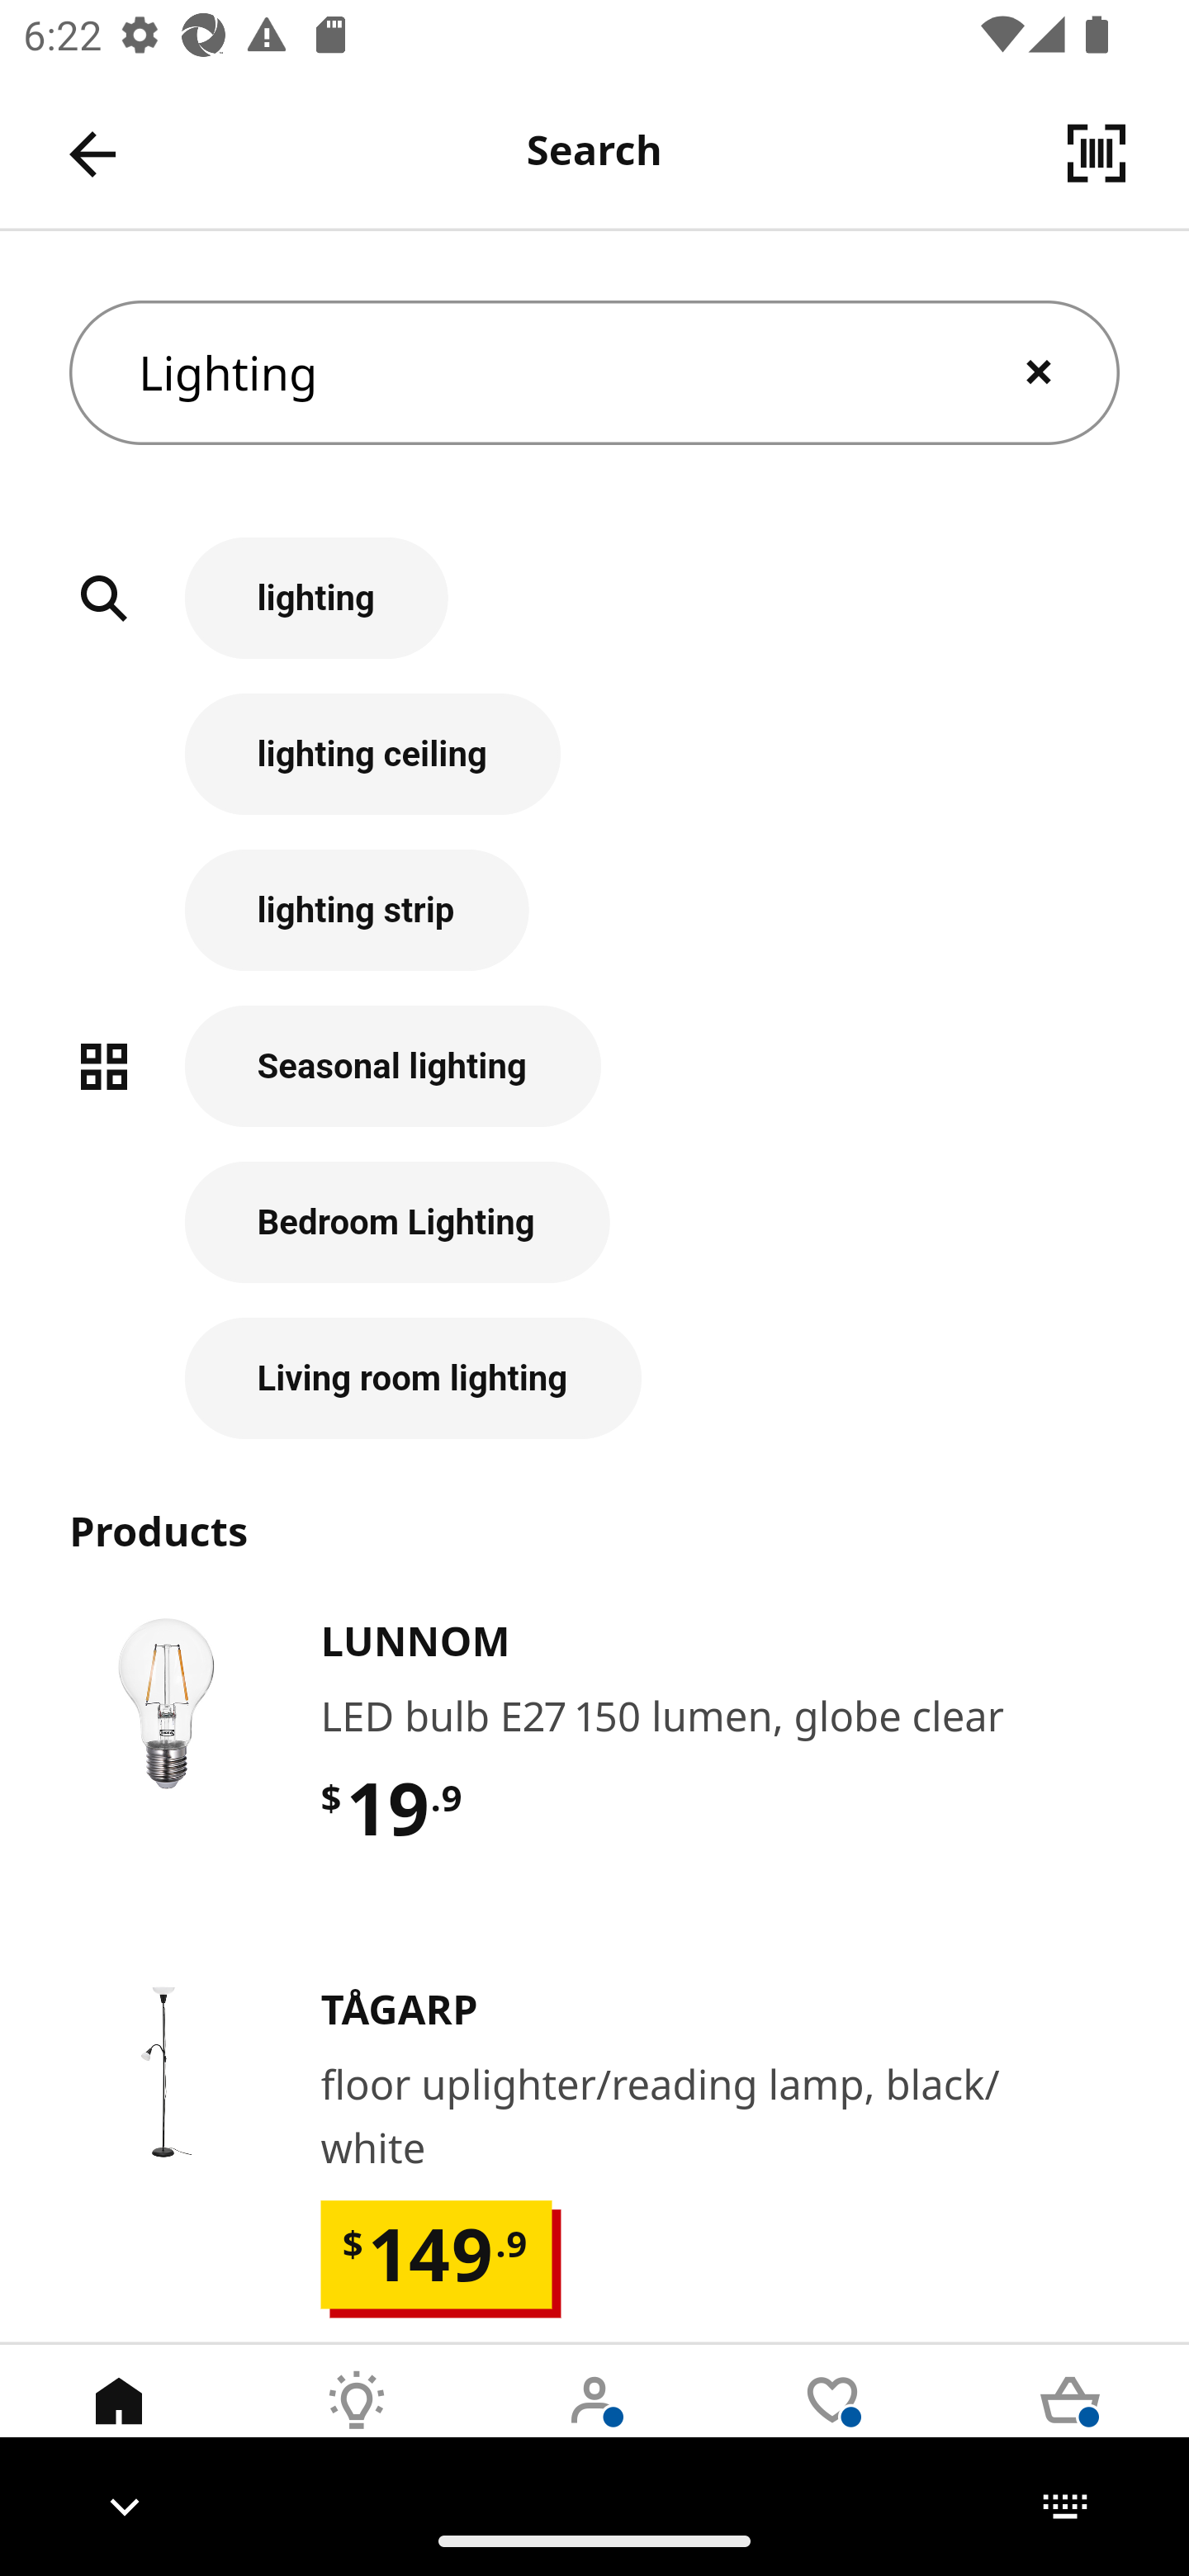  I want to click on Inspirations
Tab 2 of 5, so click(357, 2425).